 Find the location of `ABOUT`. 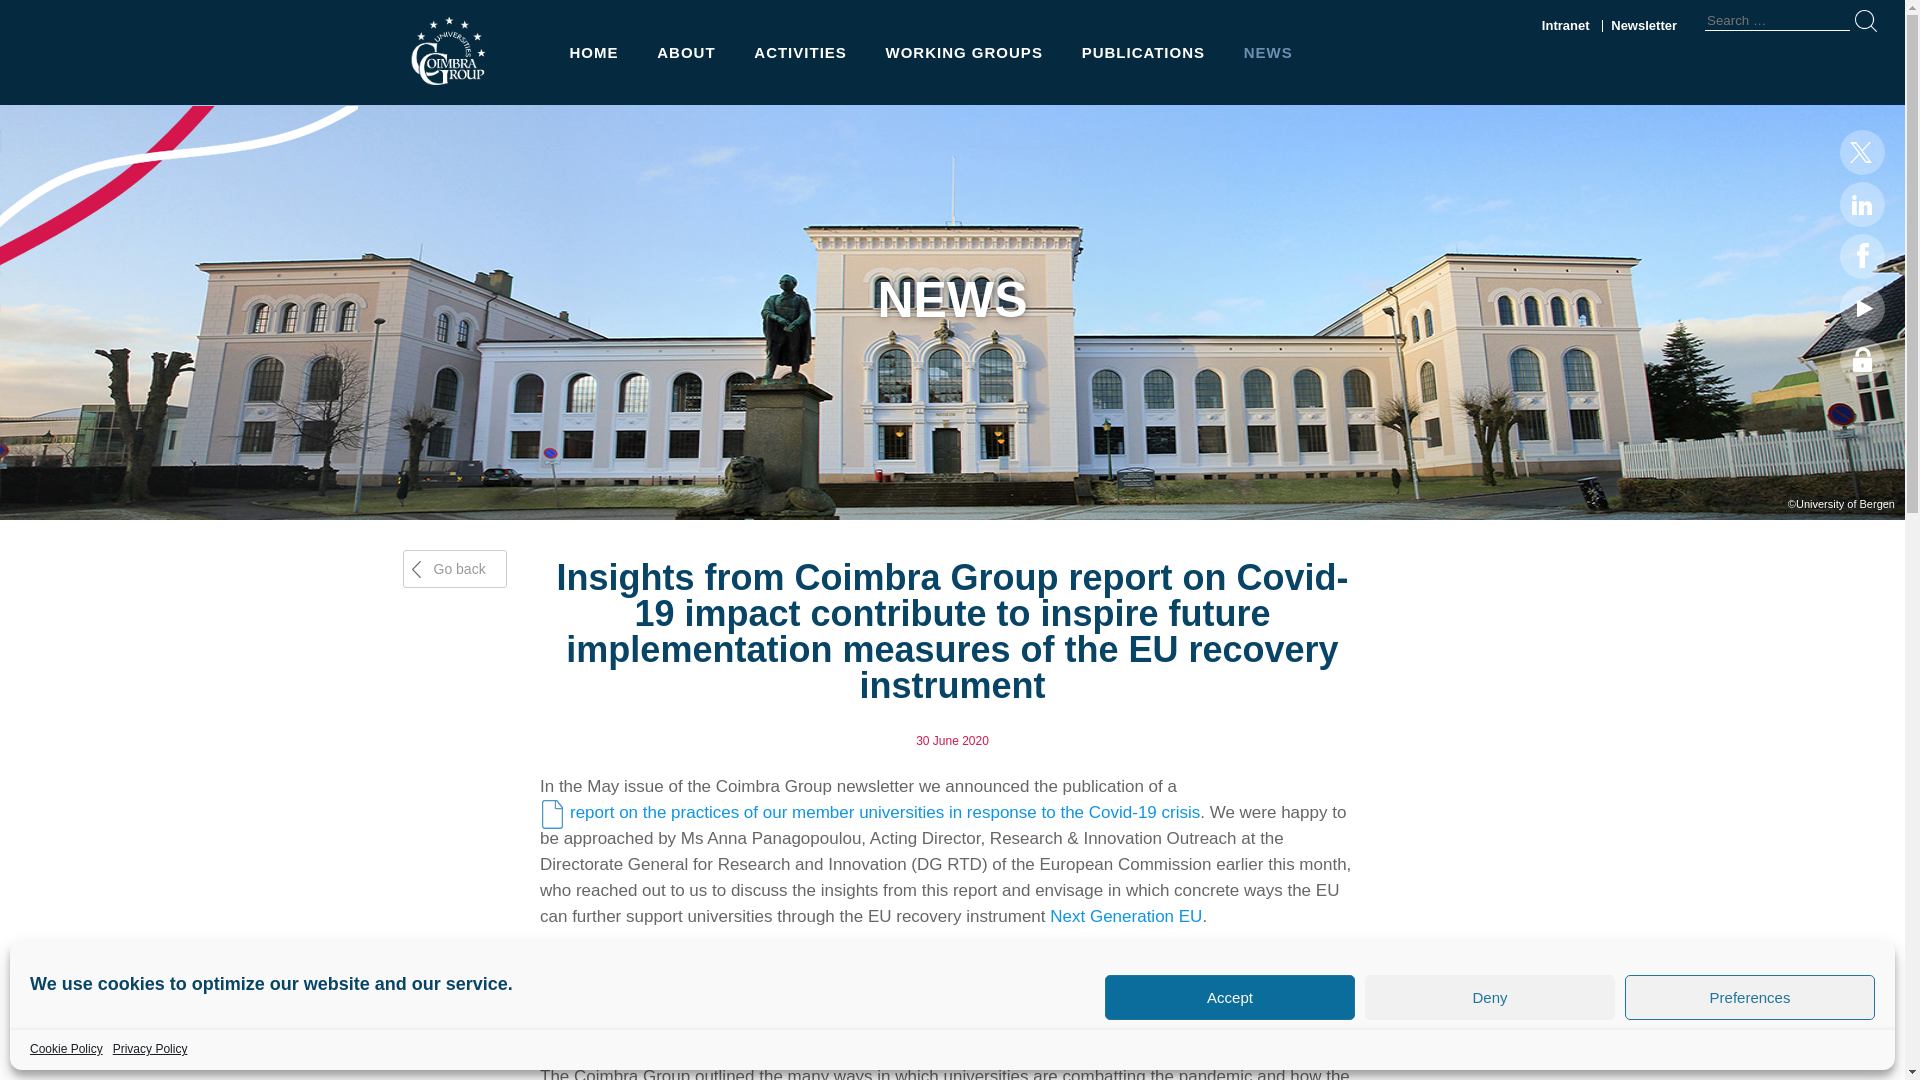

ABOUT is located at coordinates (685, 52).